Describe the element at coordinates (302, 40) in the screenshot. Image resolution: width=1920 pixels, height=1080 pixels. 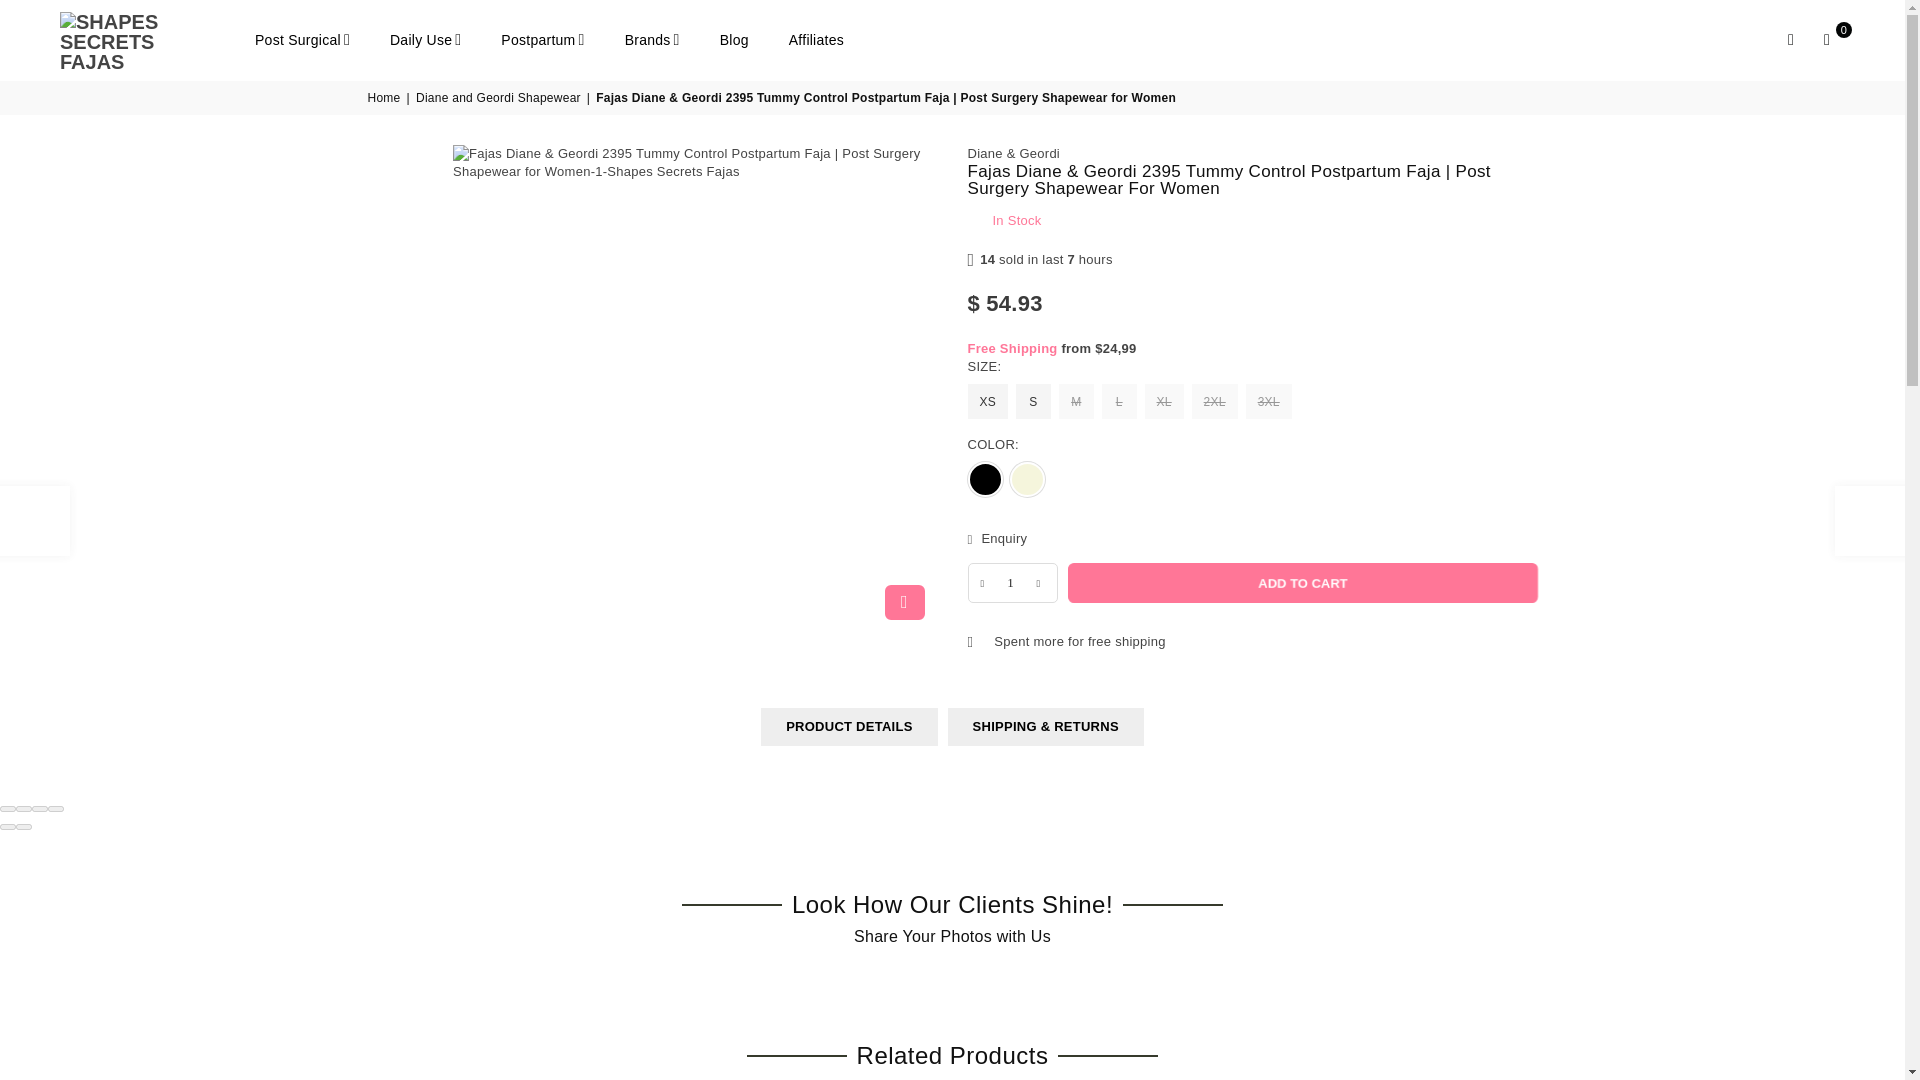
I see `Post Surgical` at that location.